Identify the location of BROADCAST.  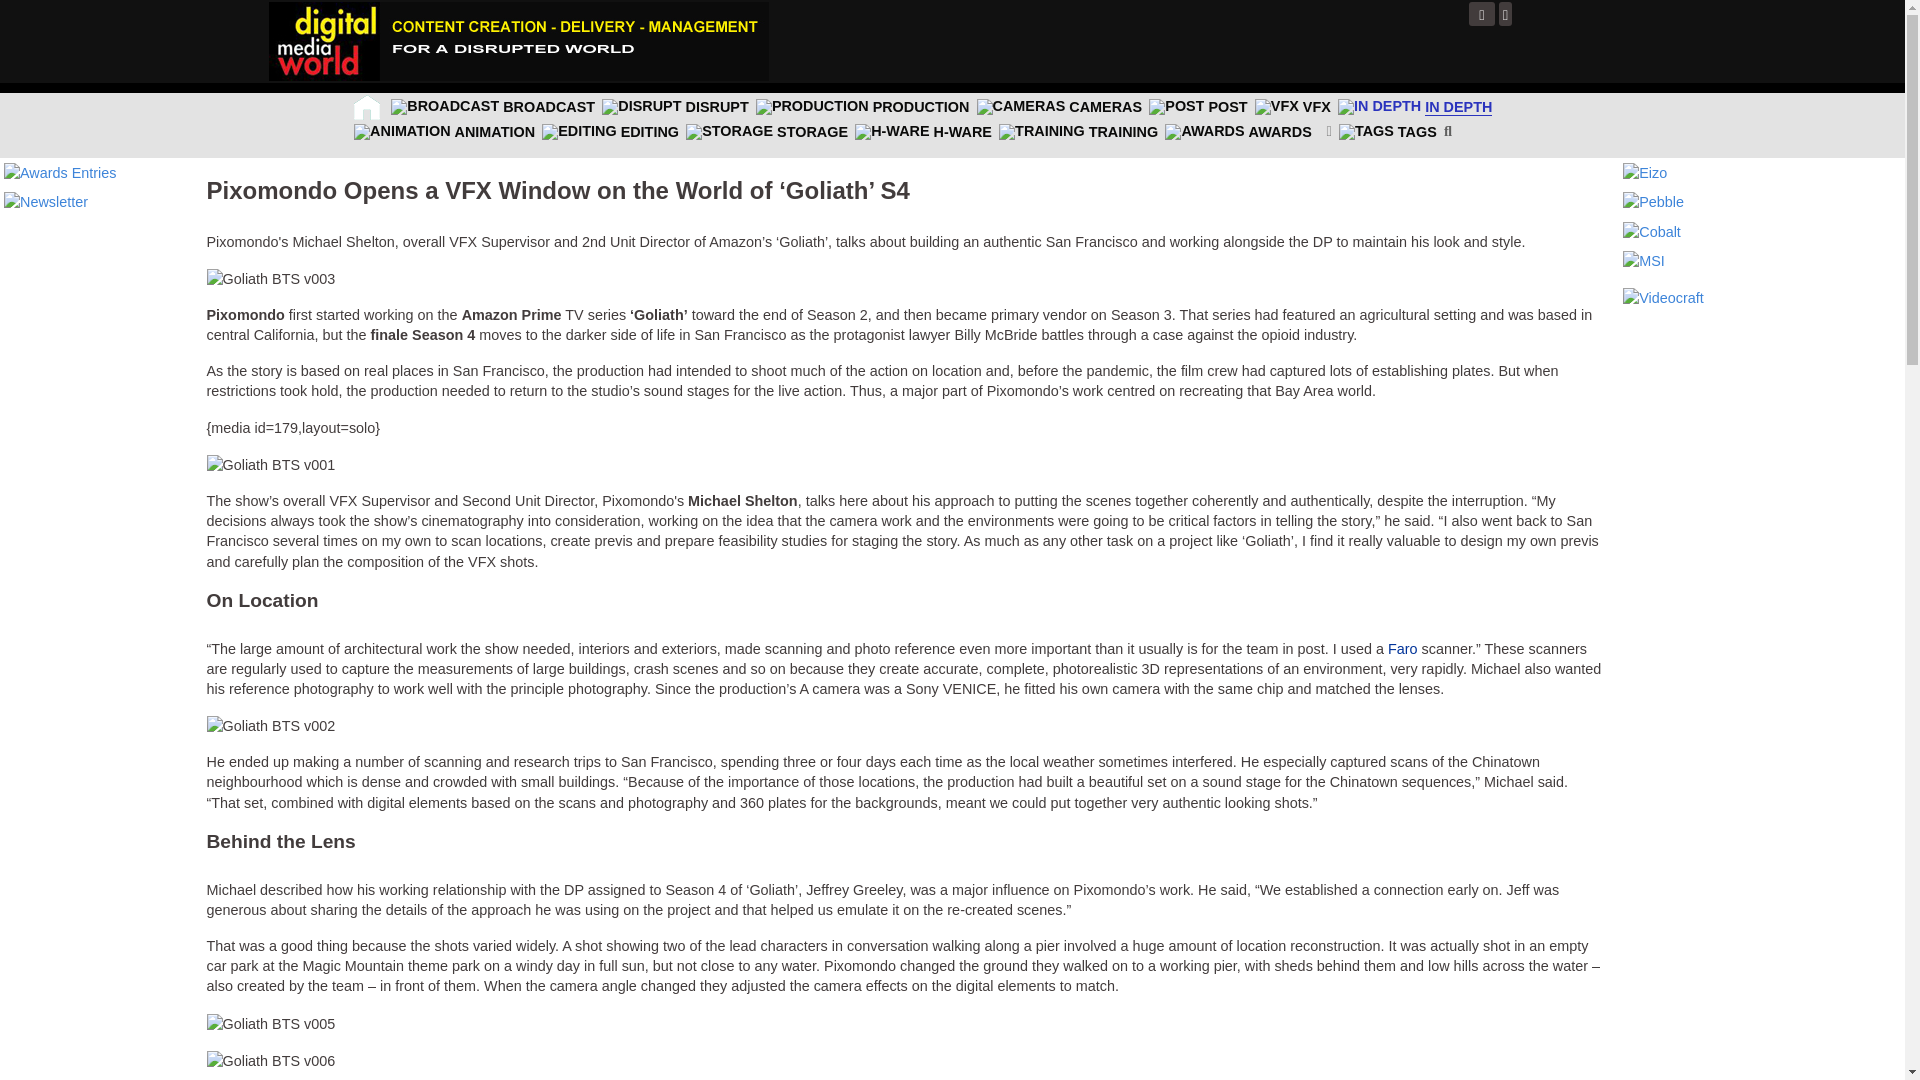
(492, 106).